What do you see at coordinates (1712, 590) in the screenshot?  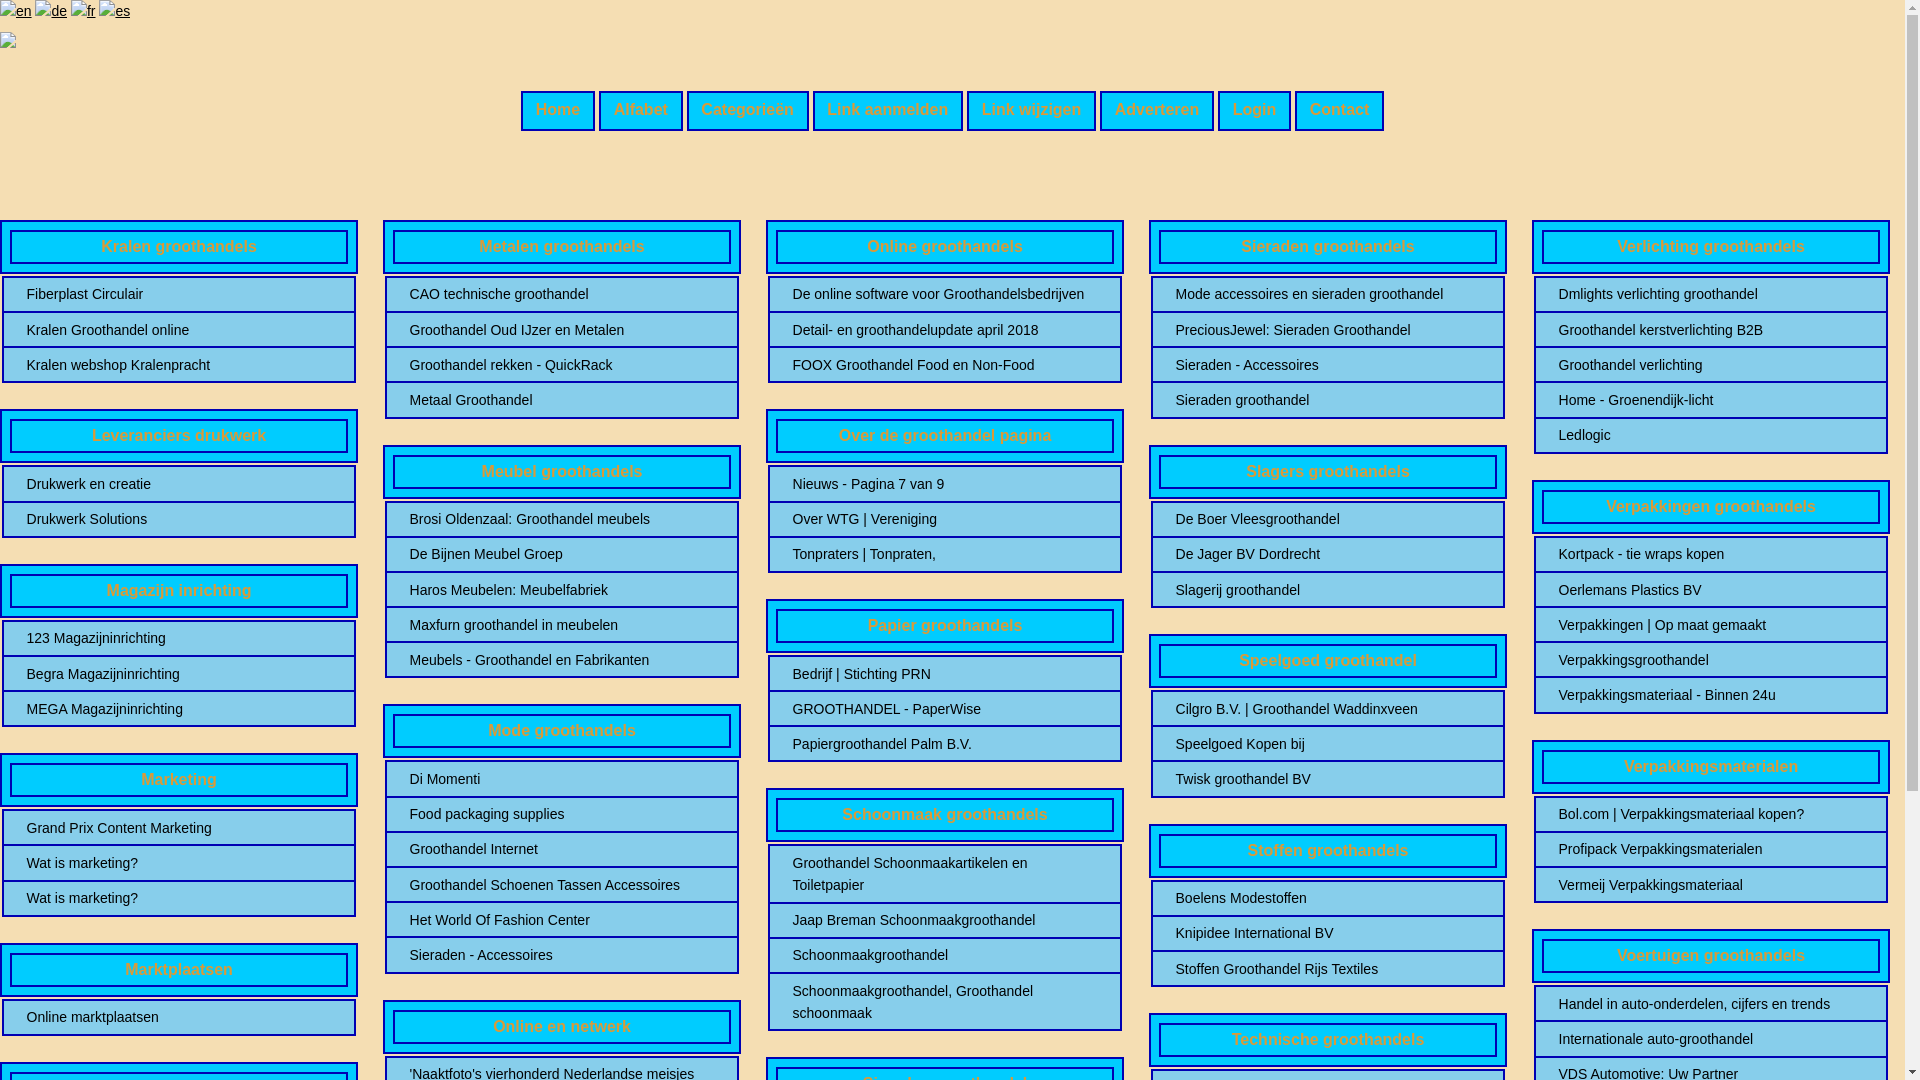 I see `Oerlemans Plastics BV` at bounding box center [1712, 590].